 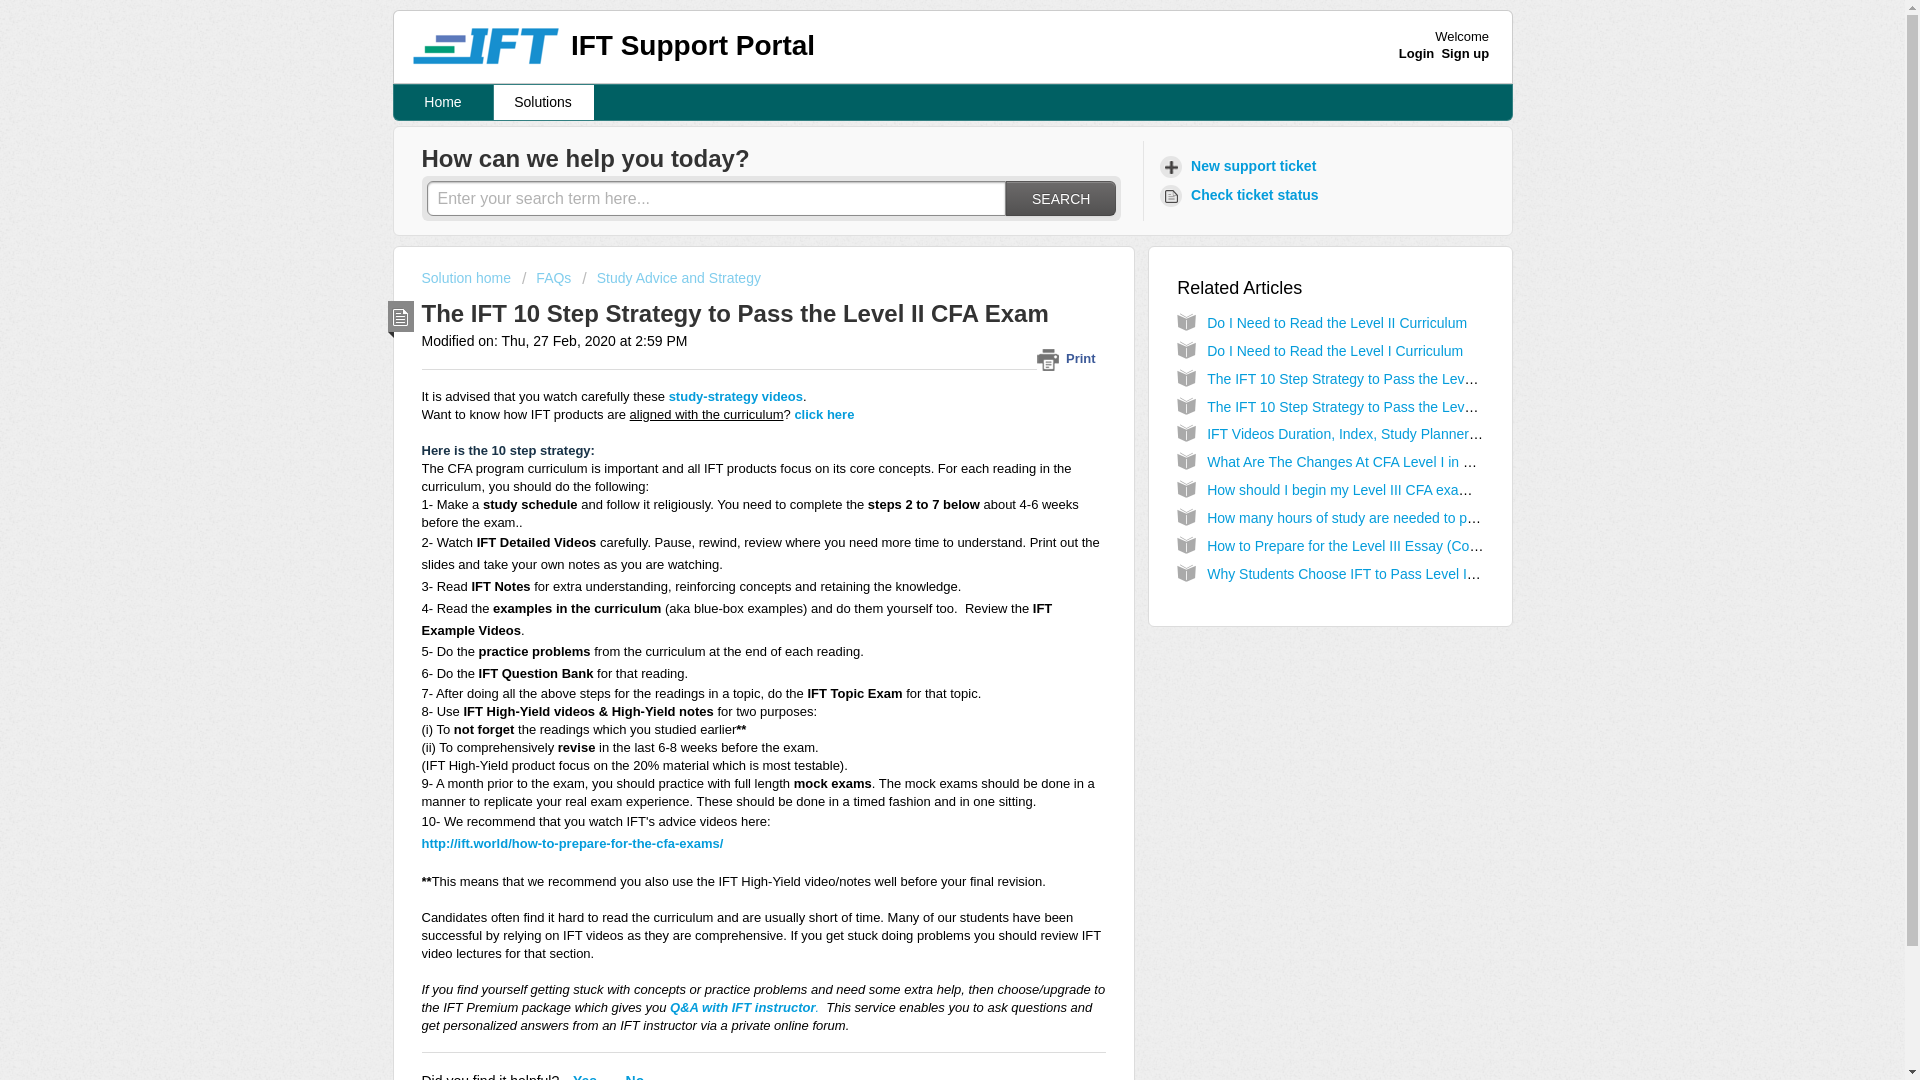 I want to click on study-strategy videos, so click(x=735, y=396).